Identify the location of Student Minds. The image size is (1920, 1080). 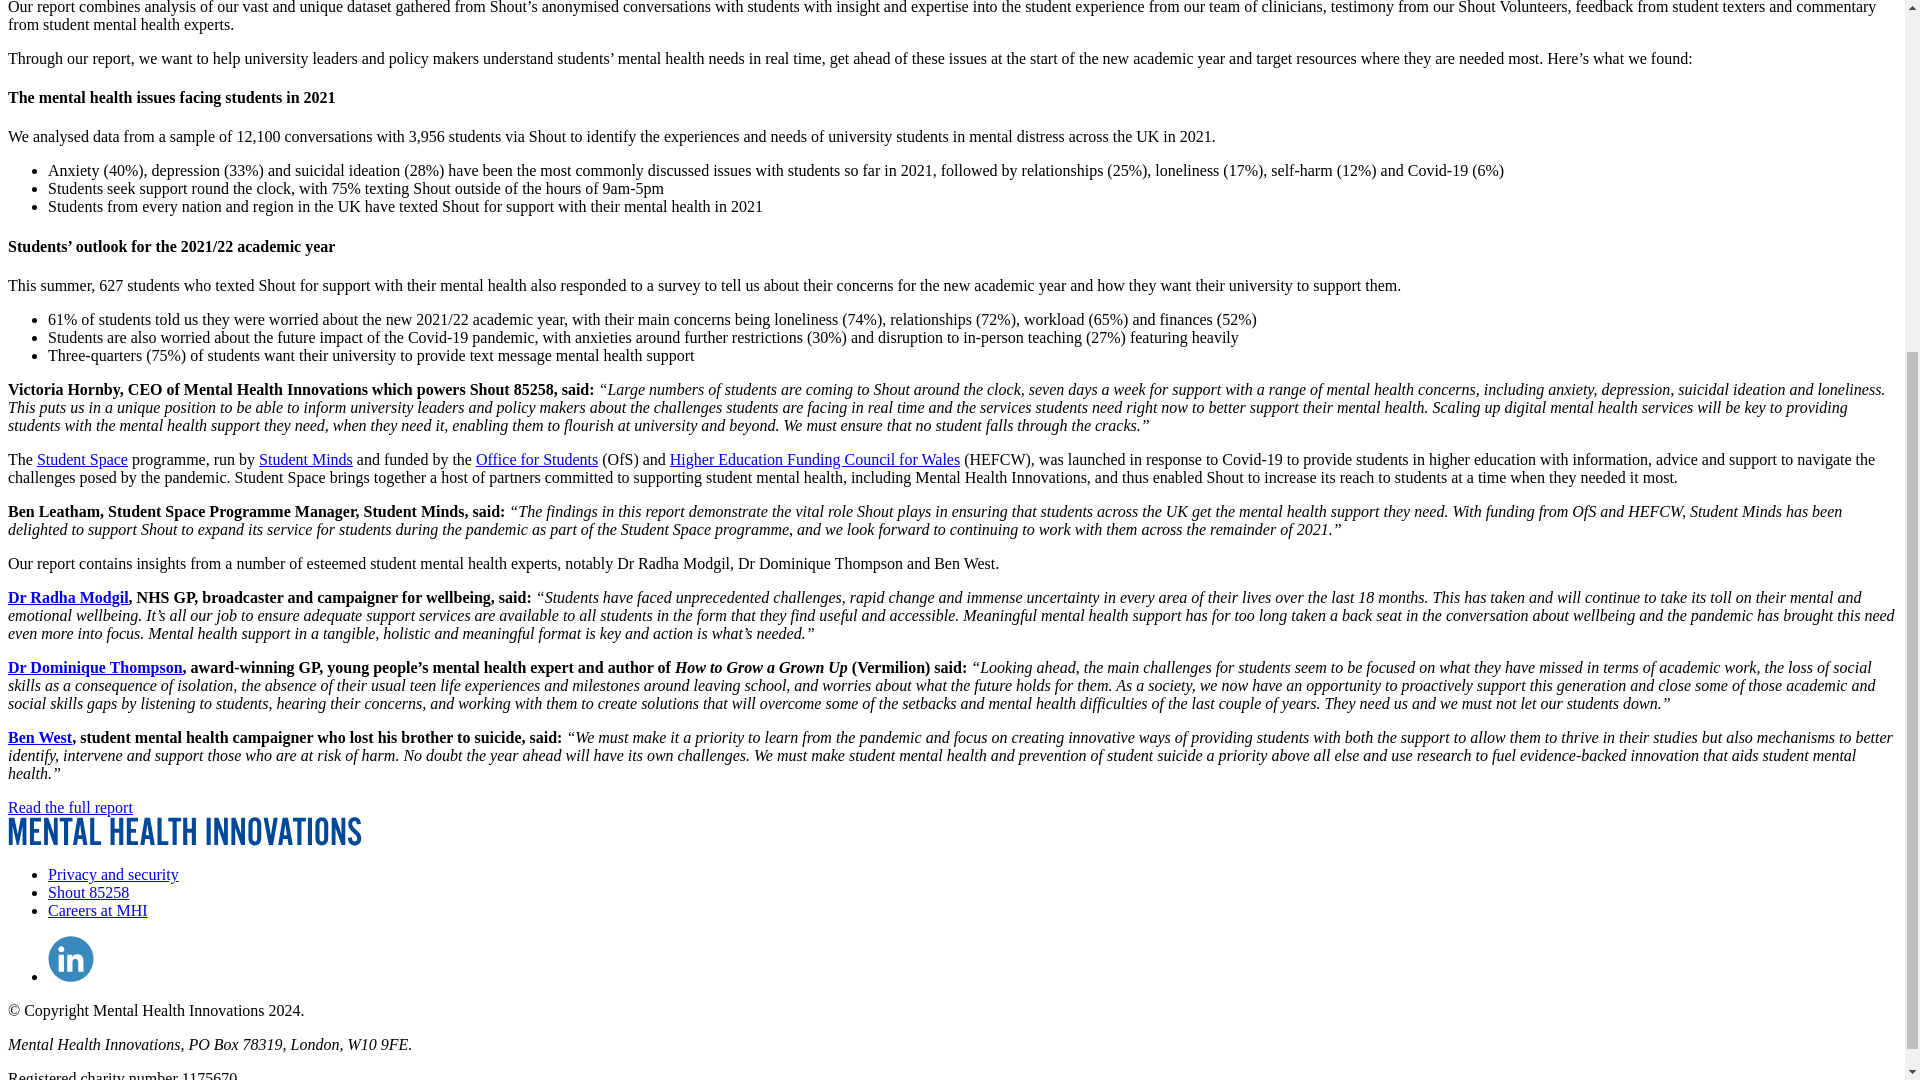
(306, 459).